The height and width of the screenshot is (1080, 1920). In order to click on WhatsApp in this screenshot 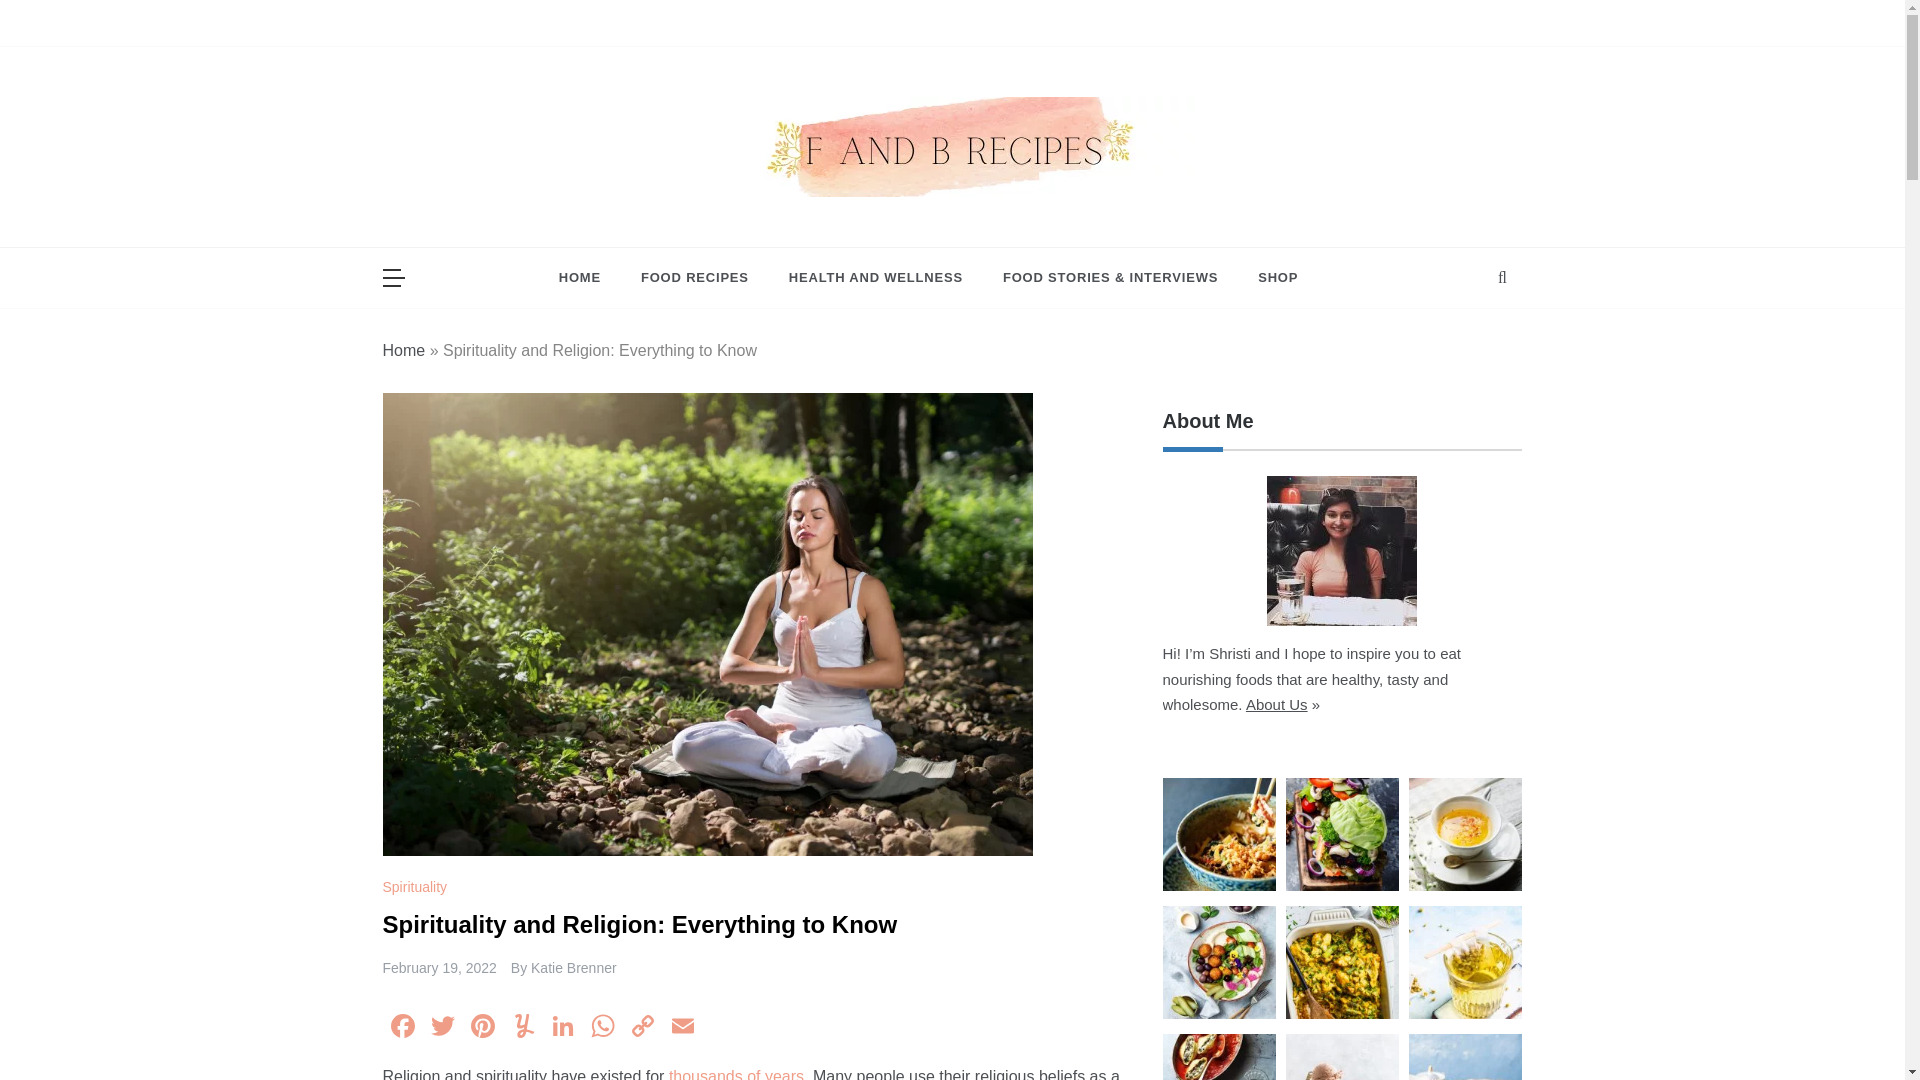, I will do `click(602, 1028)`.